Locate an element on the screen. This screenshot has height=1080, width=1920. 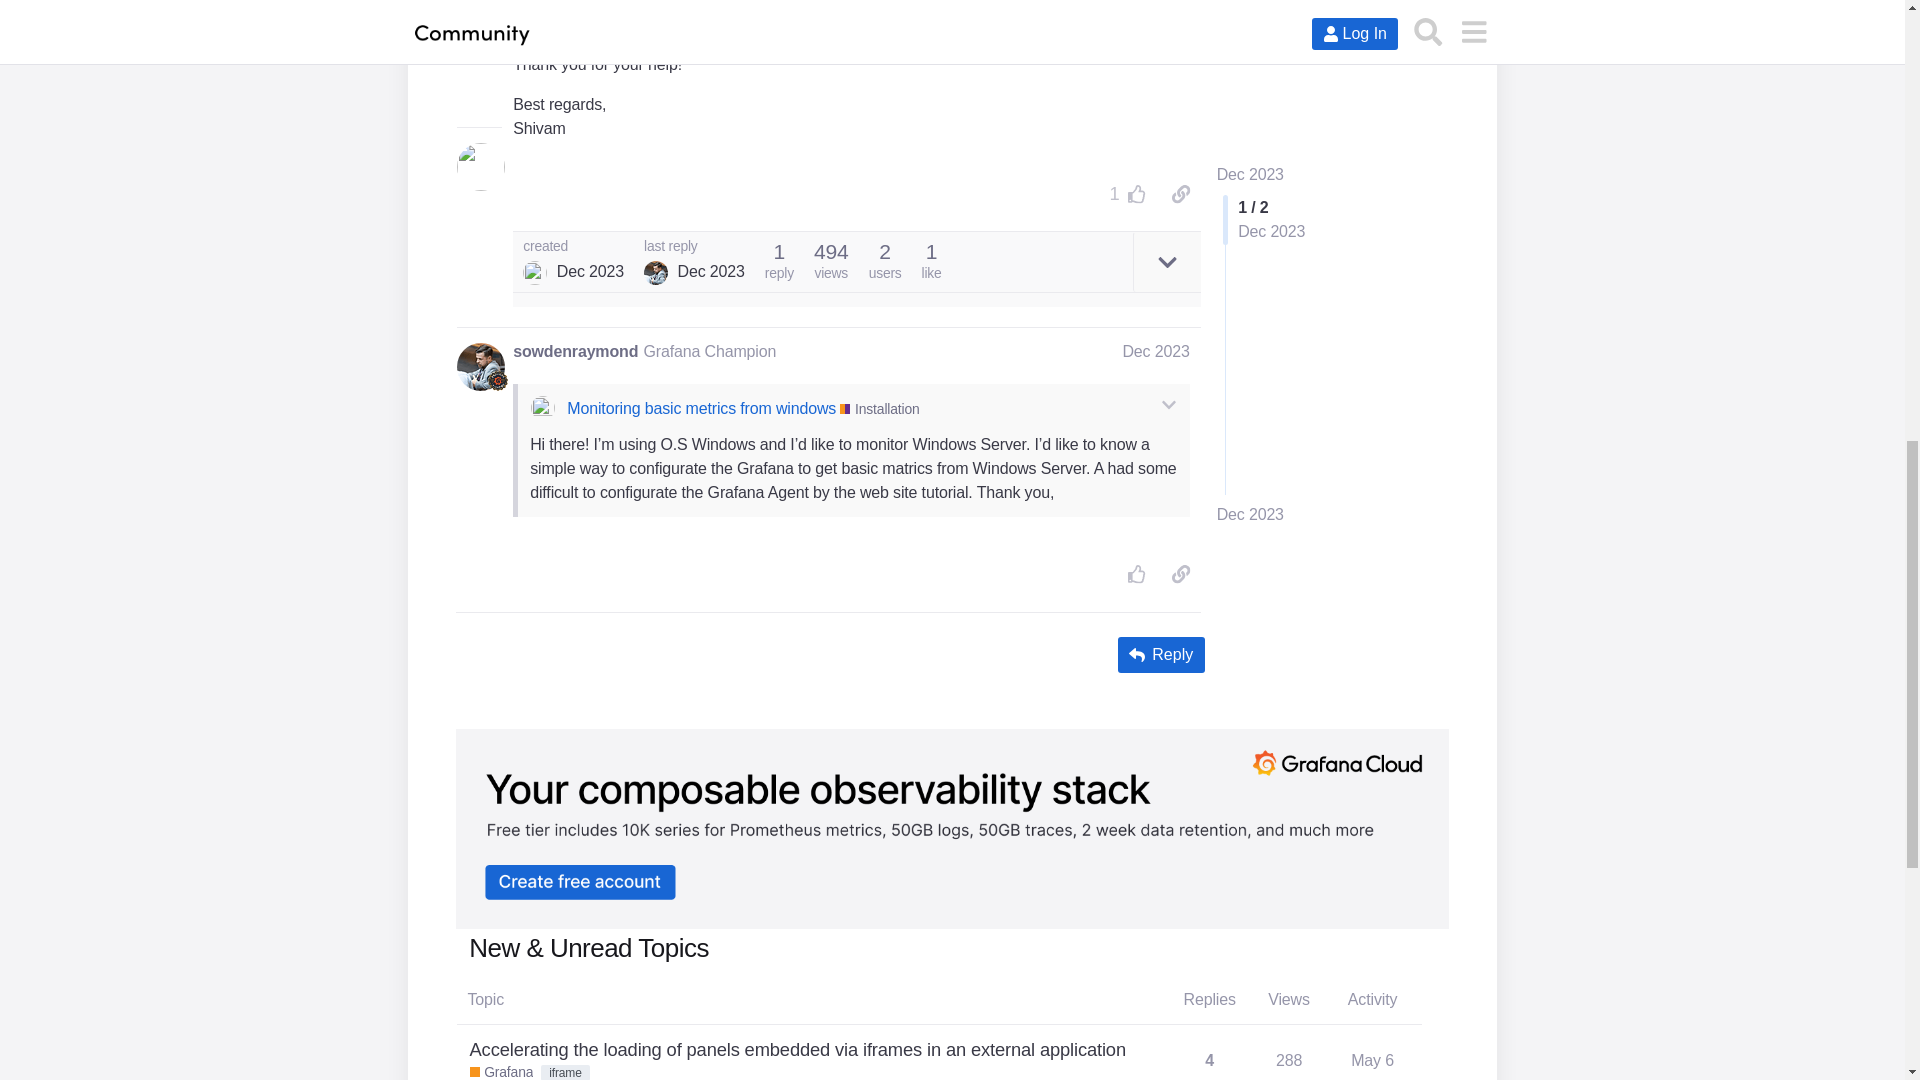
copy a link to this post to clipboard is located at coordinates (1180, 194).